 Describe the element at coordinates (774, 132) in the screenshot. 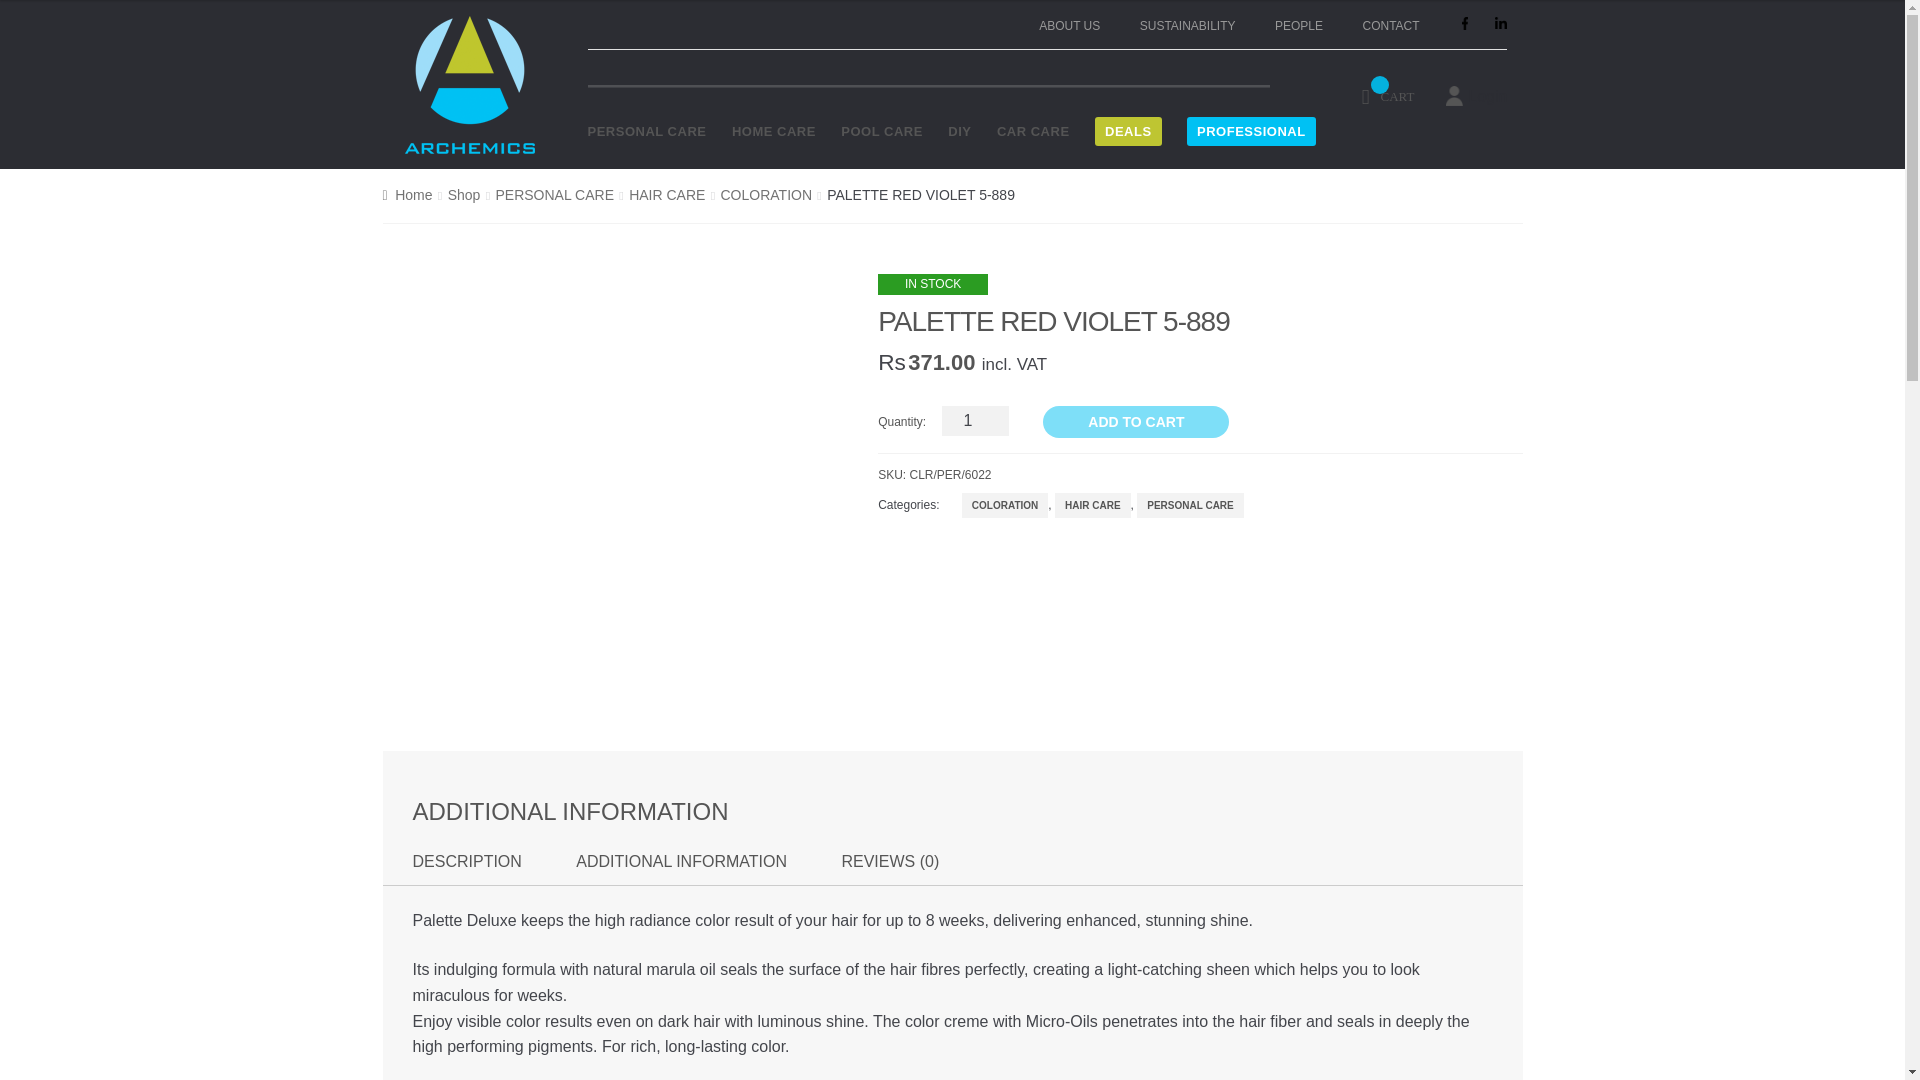

I see `HOME CARE` at that location.